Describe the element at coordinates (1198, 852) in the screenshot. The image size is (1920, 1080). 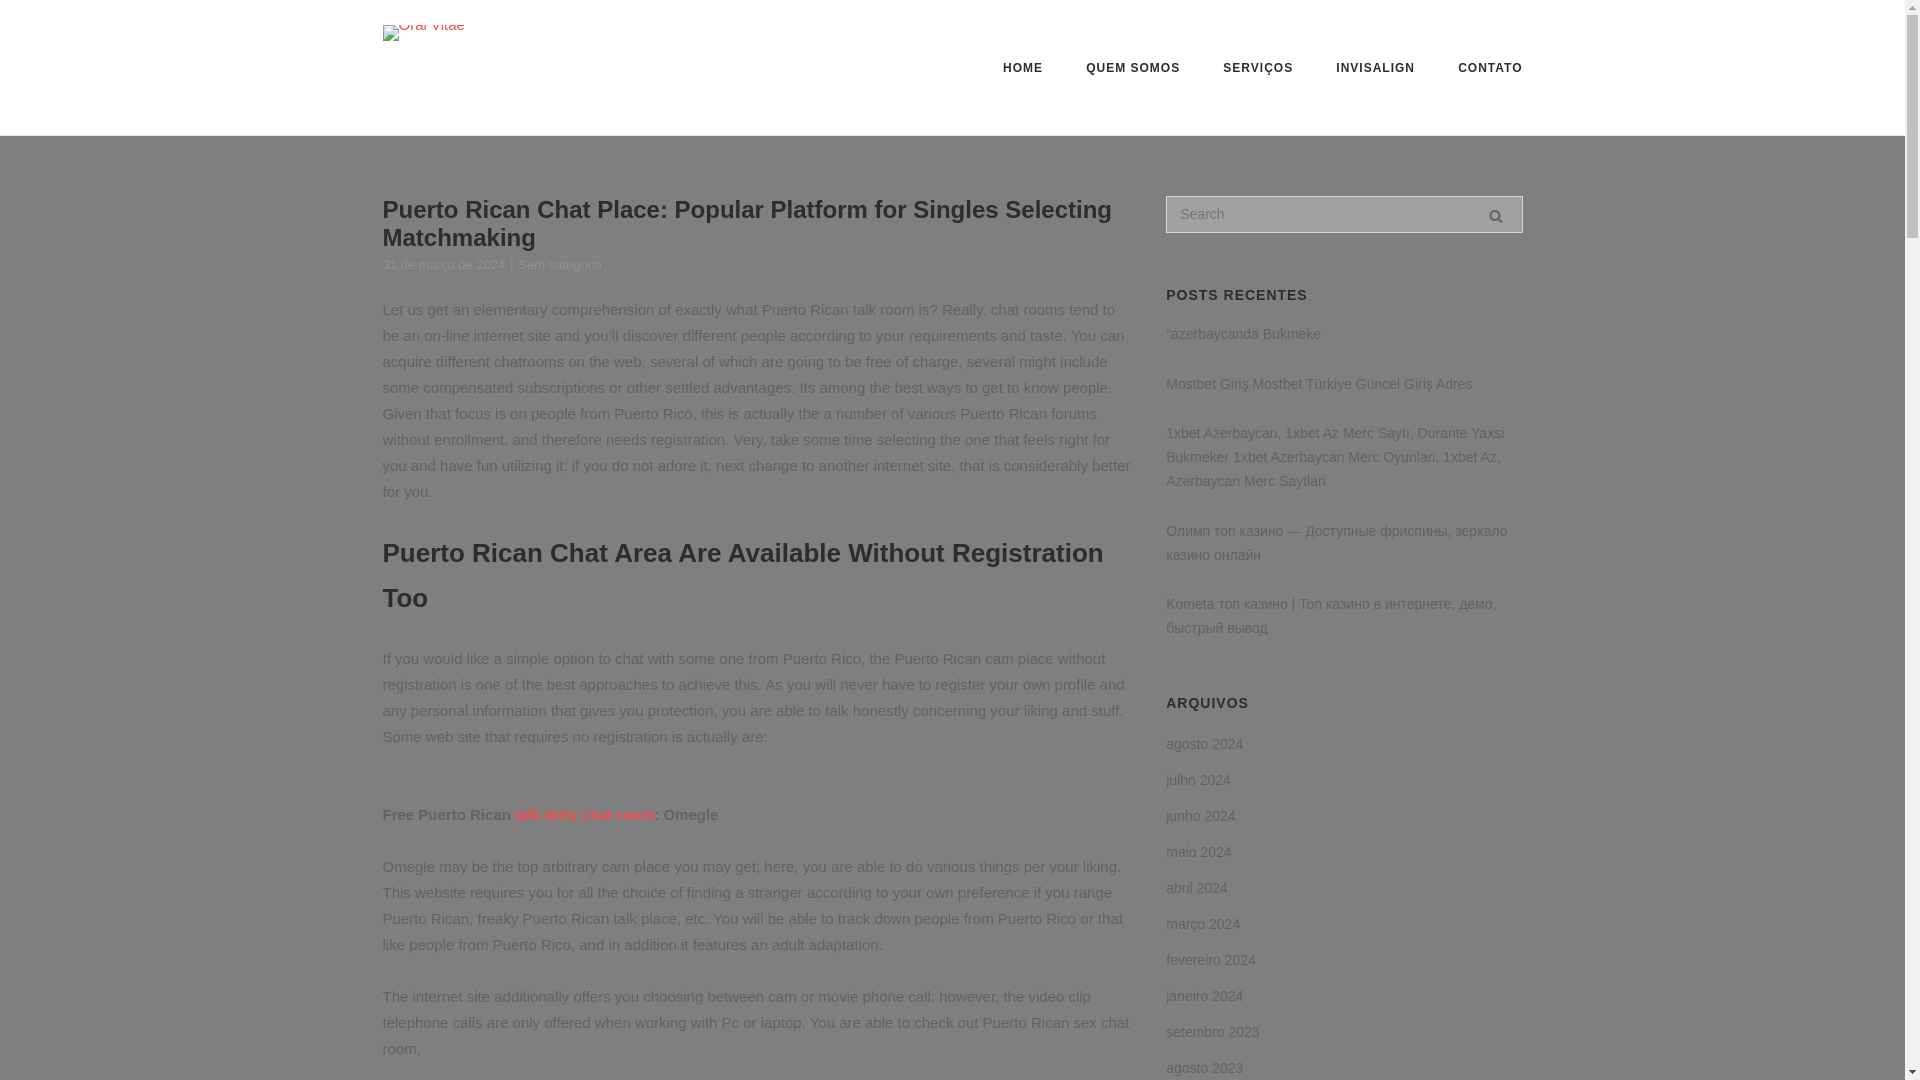
I see `maio 2024` at that location.